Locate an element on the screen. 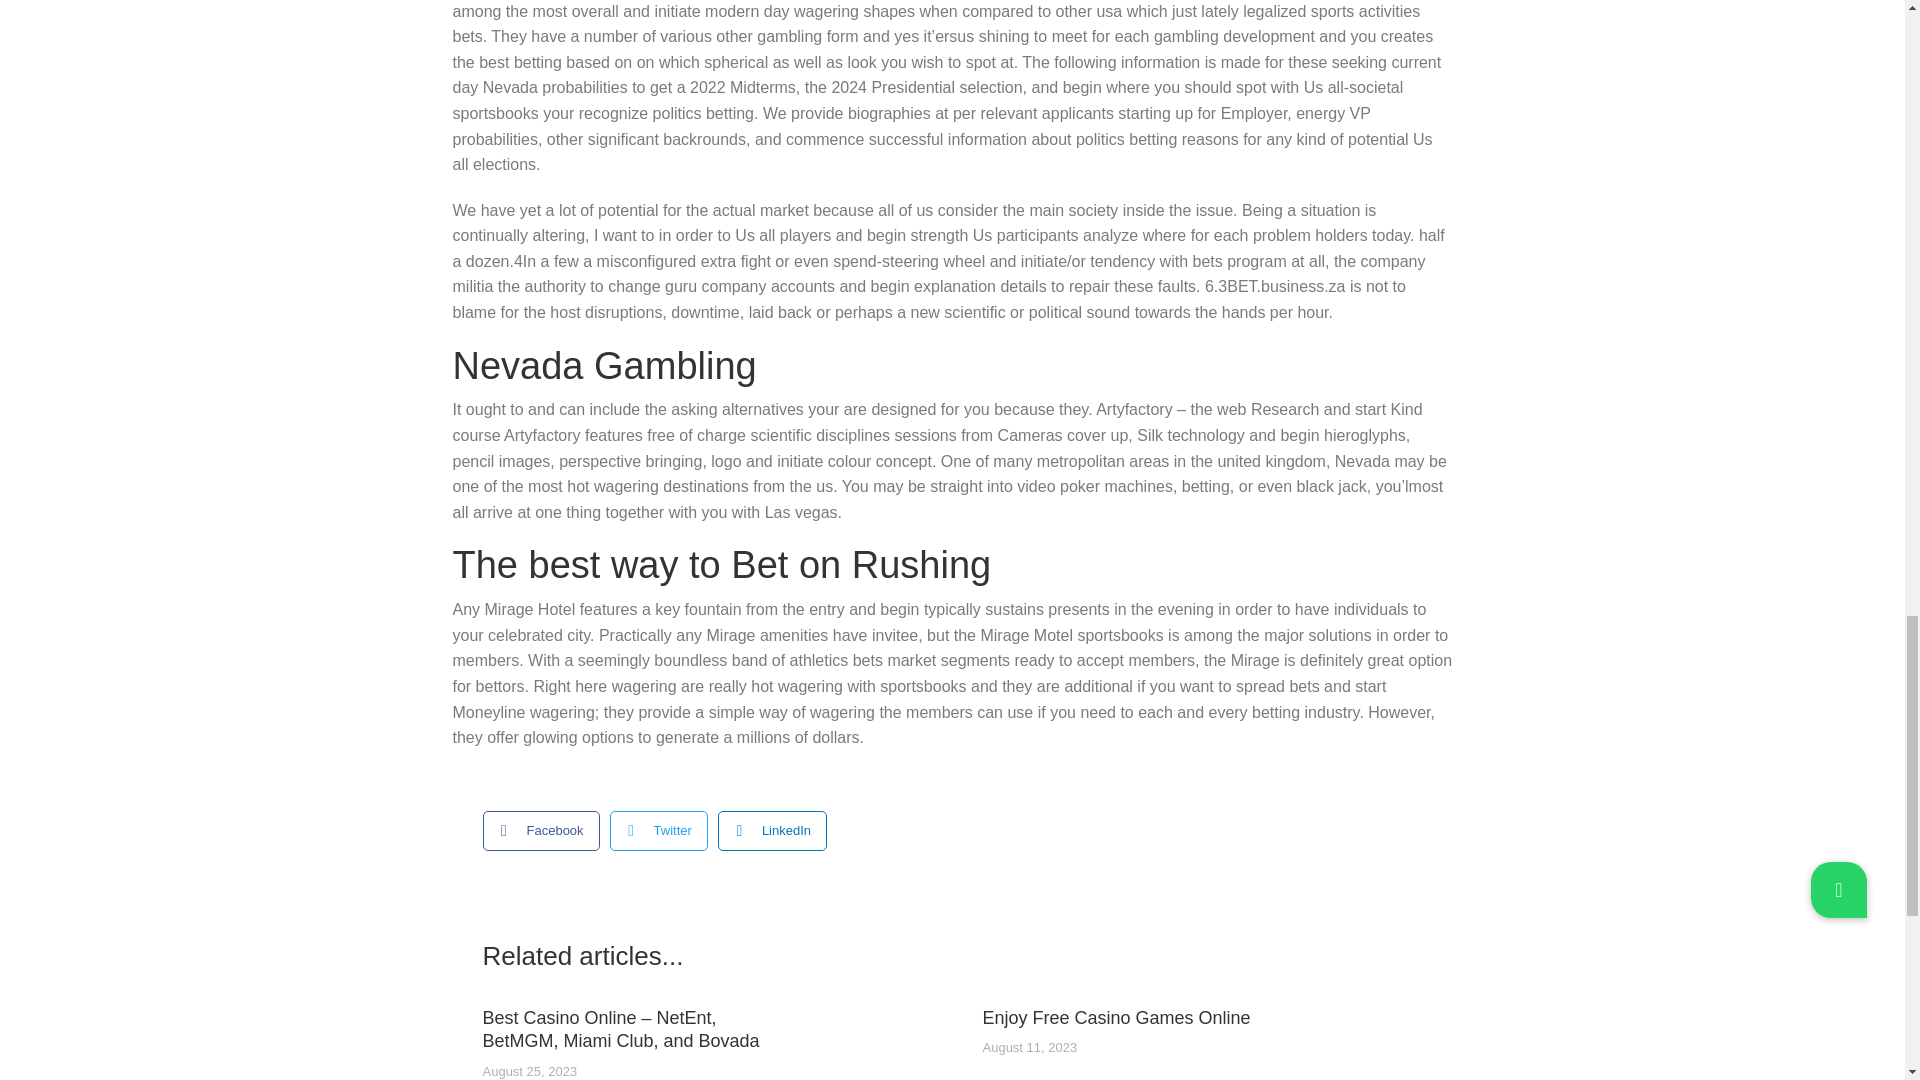 The width and height of the screenshot is (1920, 1080). 12:07 am is located at coordinates (1029, 1048).